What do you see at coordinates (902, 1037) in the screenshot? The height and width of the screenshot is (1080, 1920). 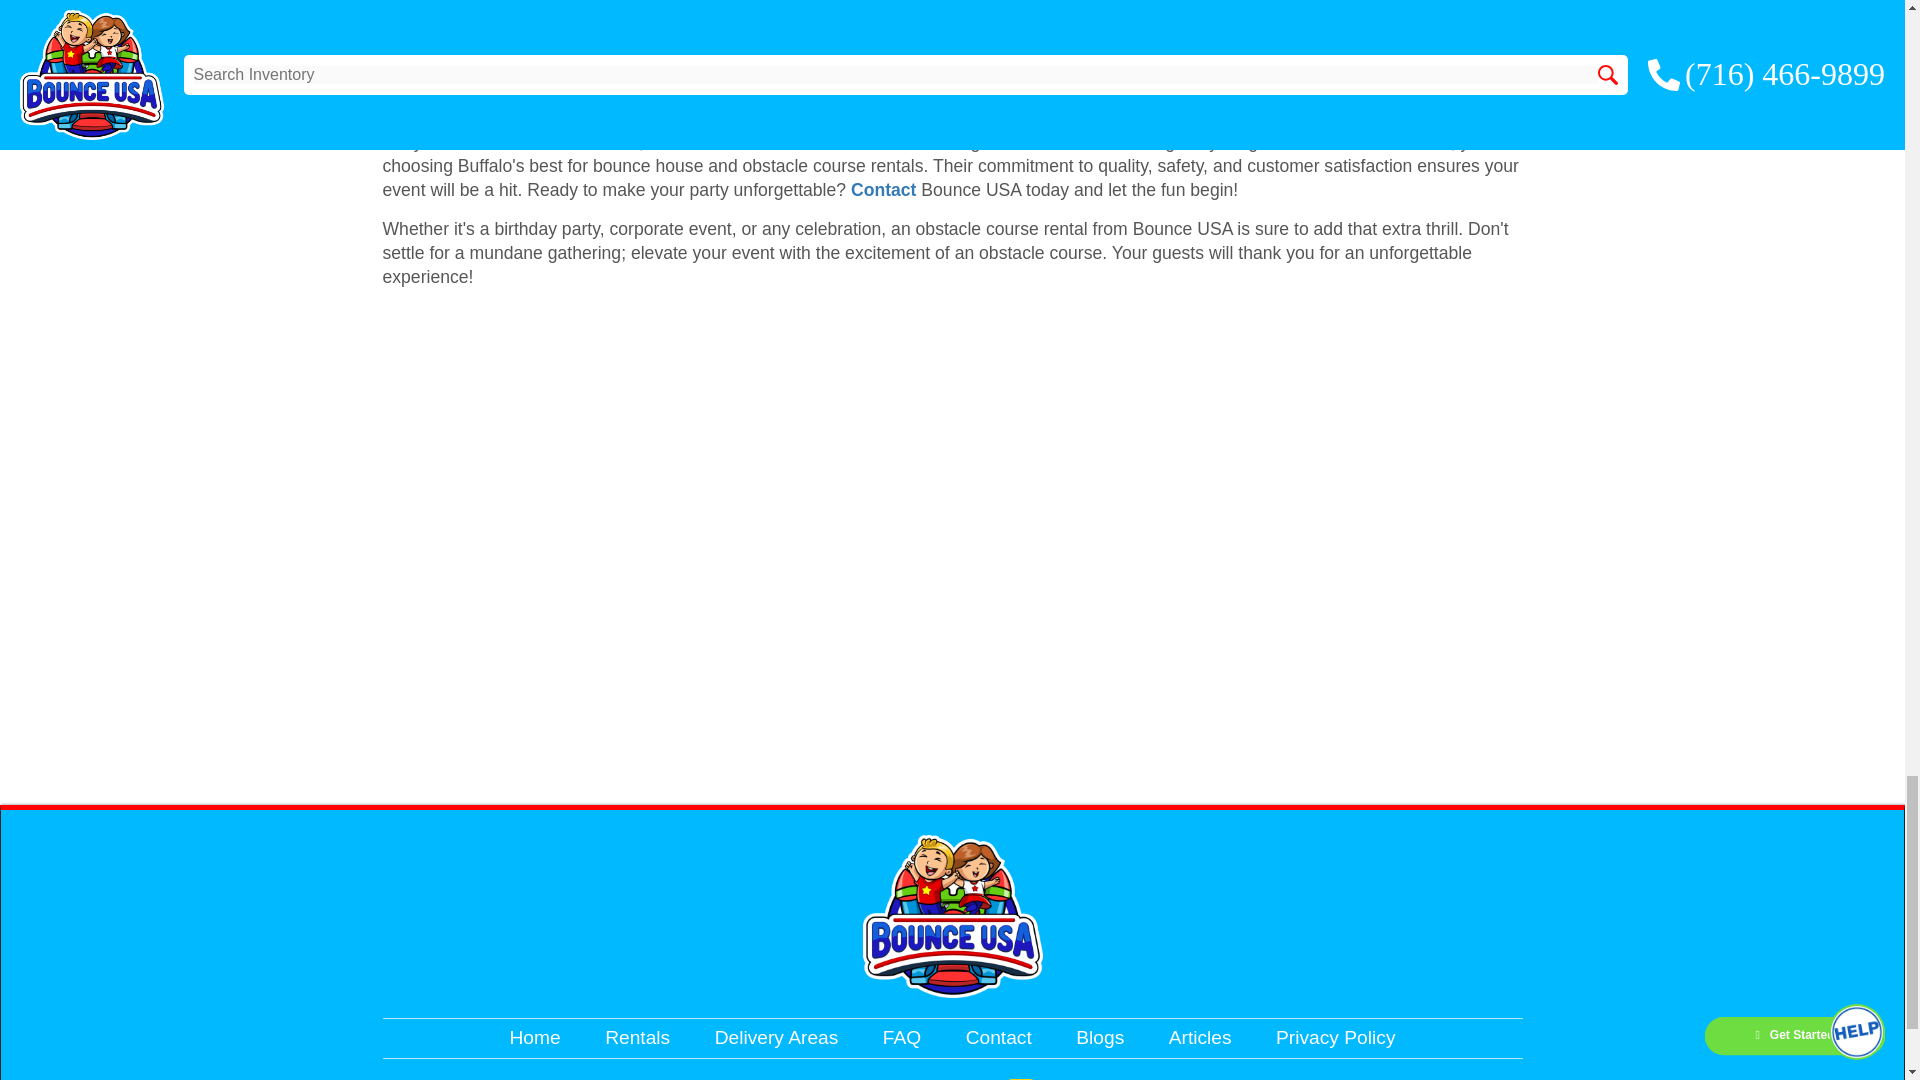 I see `FAQ` at bounding box center [902, 1037].